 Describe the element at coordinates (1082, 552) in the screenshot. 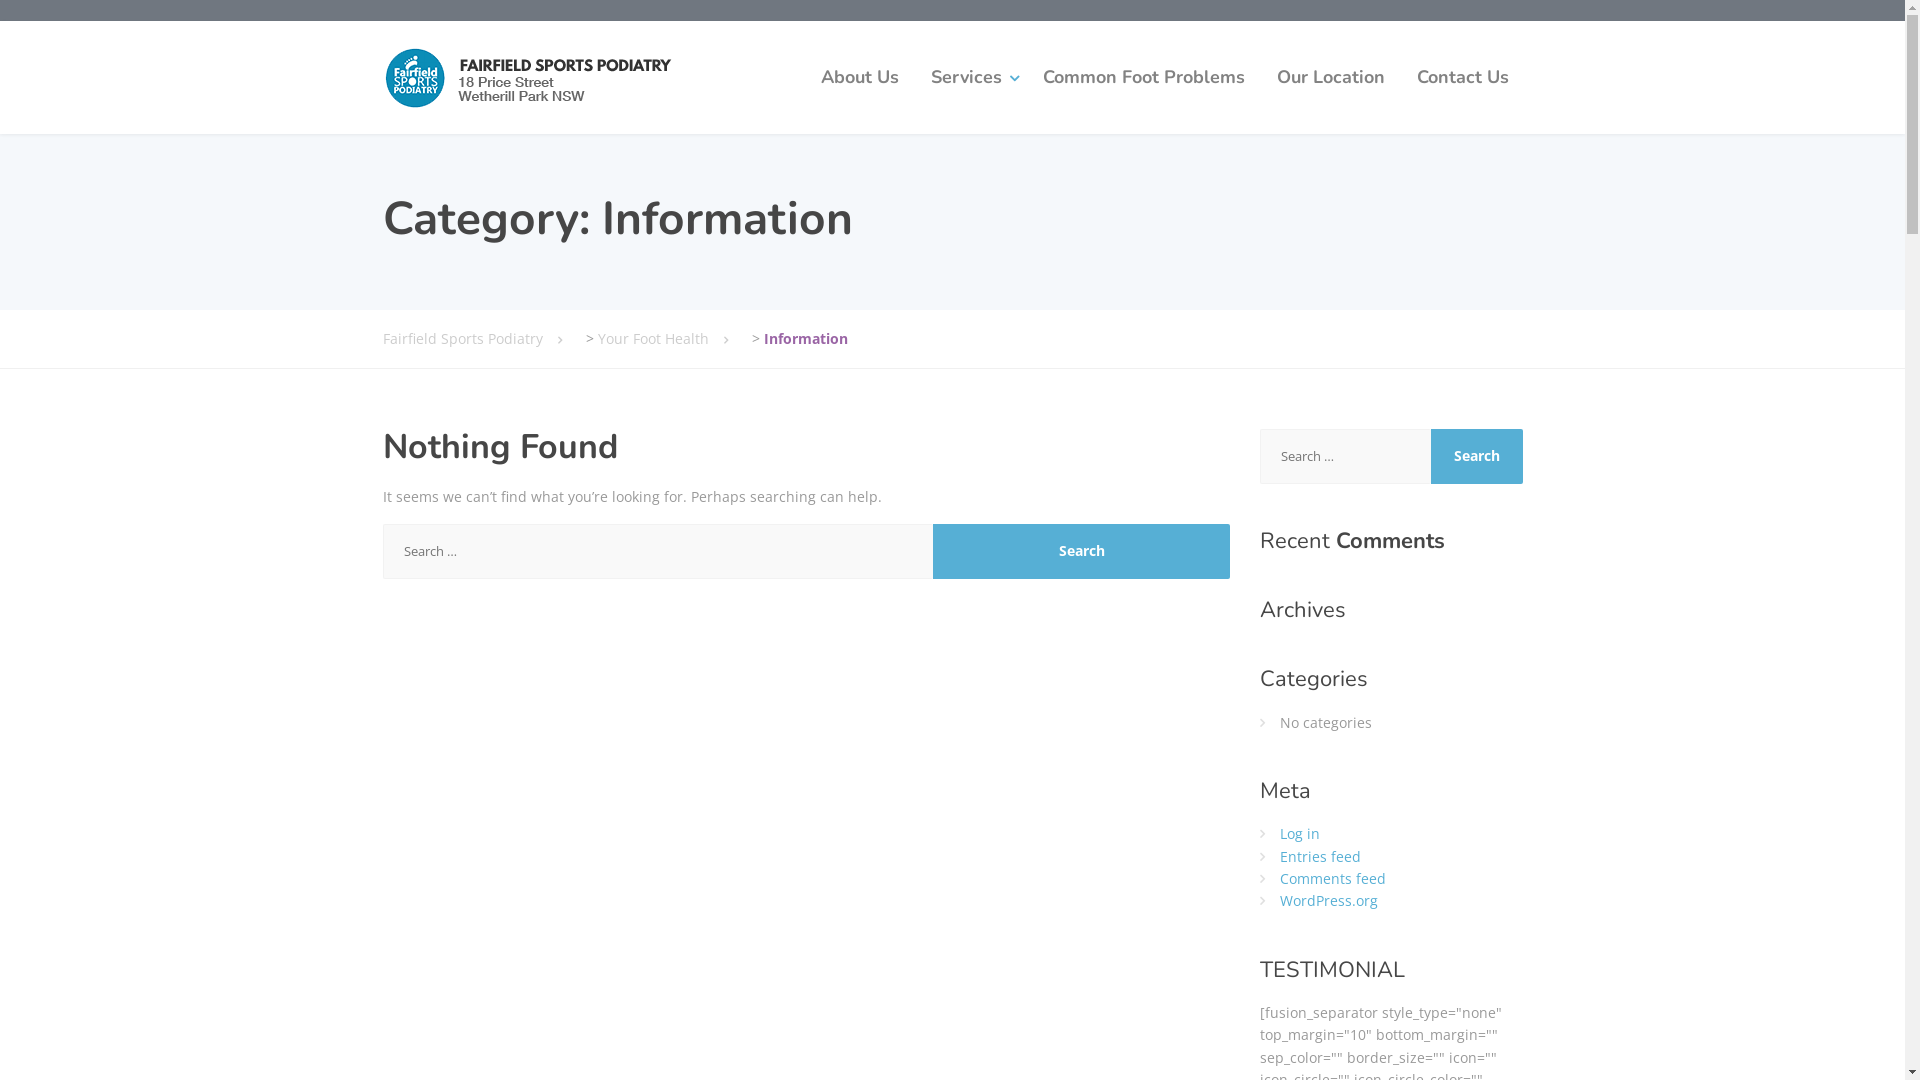

I see `Search` at that location.